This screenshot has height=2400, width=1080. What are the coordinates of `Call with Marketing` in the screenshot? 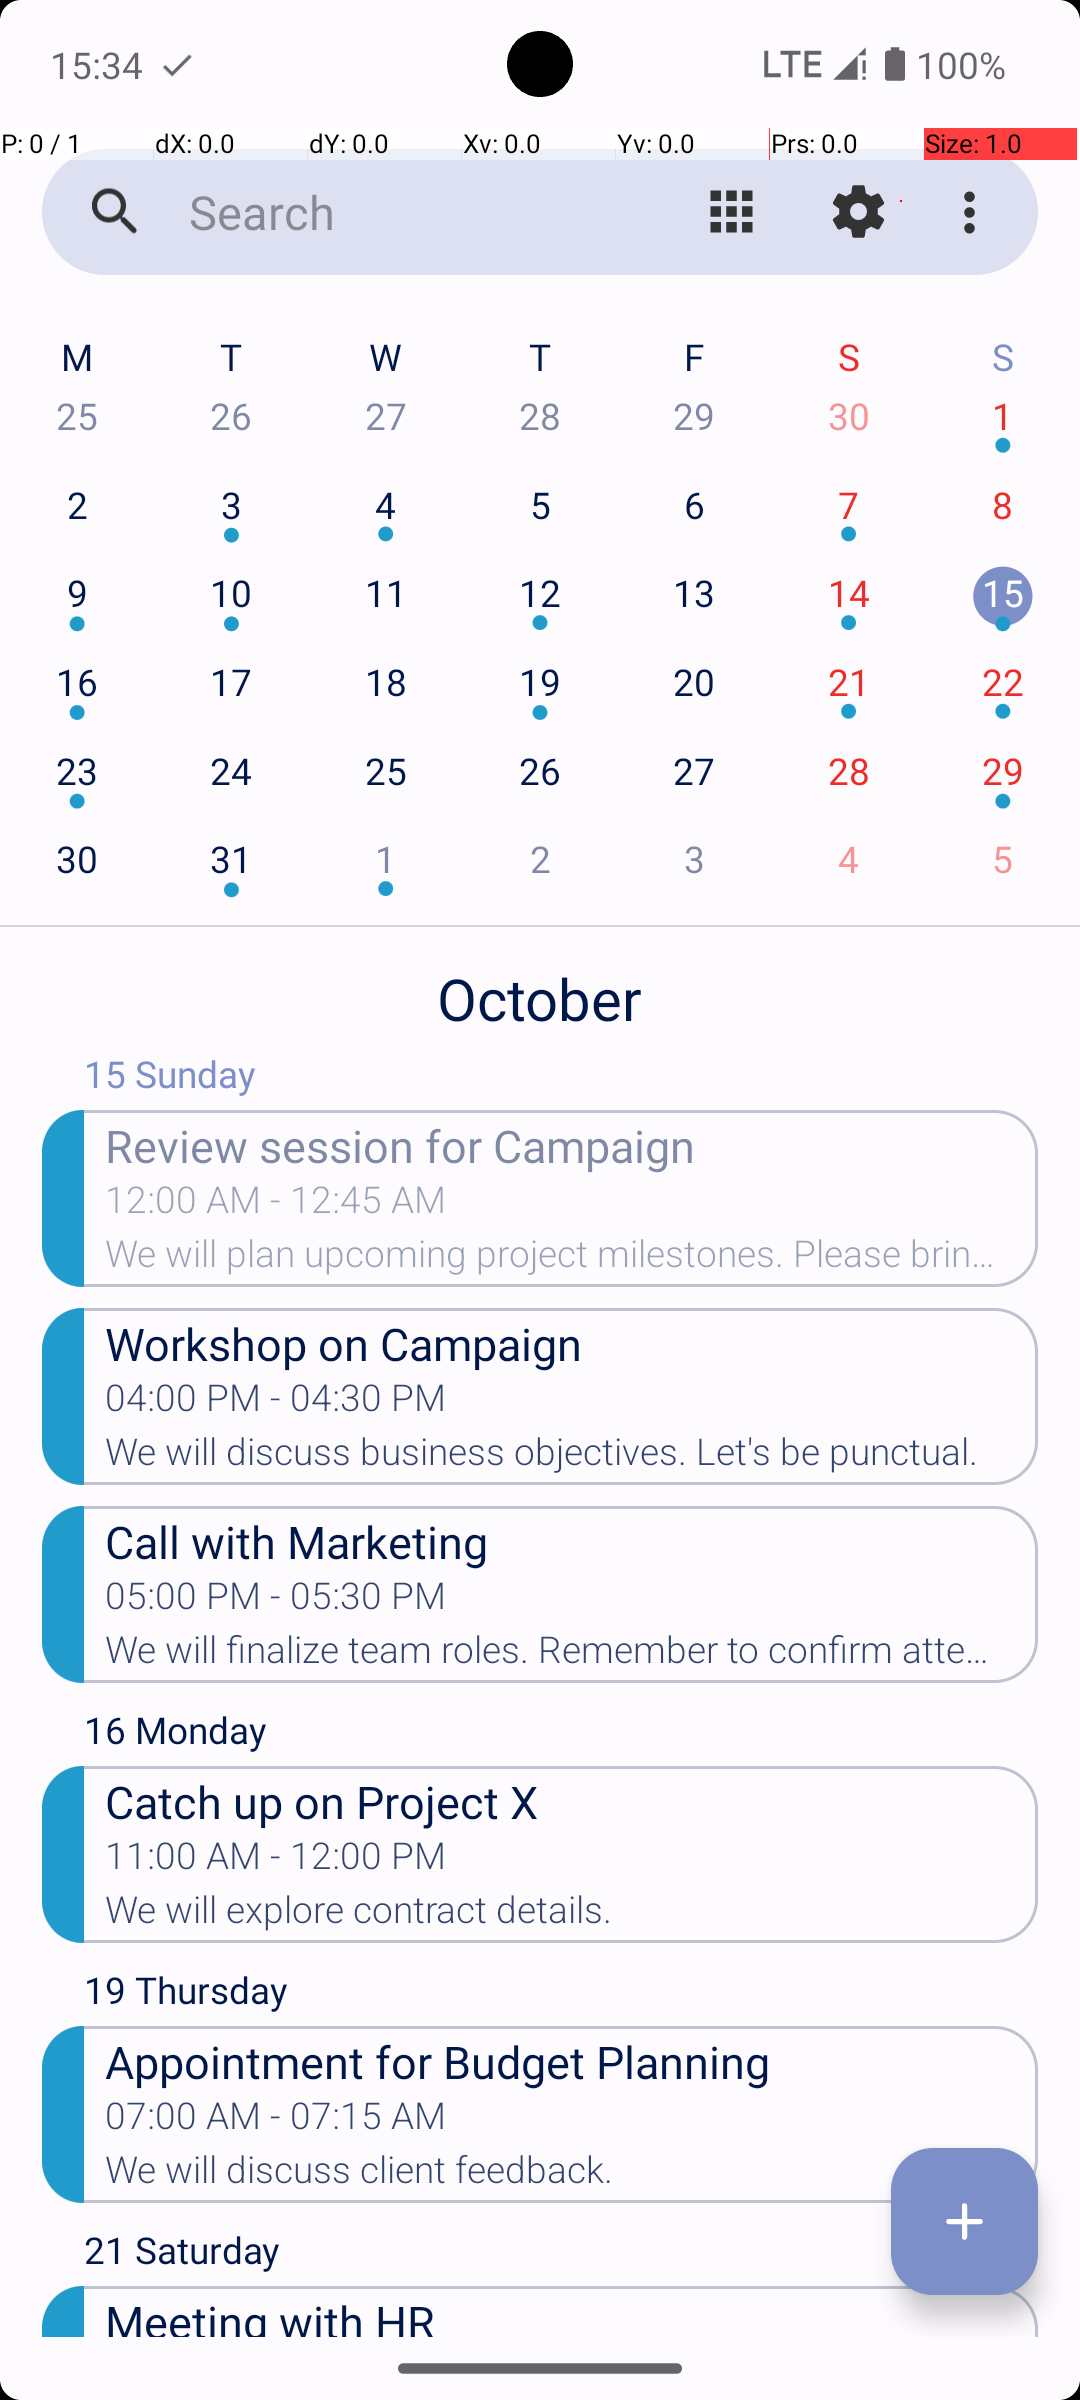 It's located at (572, 1540).